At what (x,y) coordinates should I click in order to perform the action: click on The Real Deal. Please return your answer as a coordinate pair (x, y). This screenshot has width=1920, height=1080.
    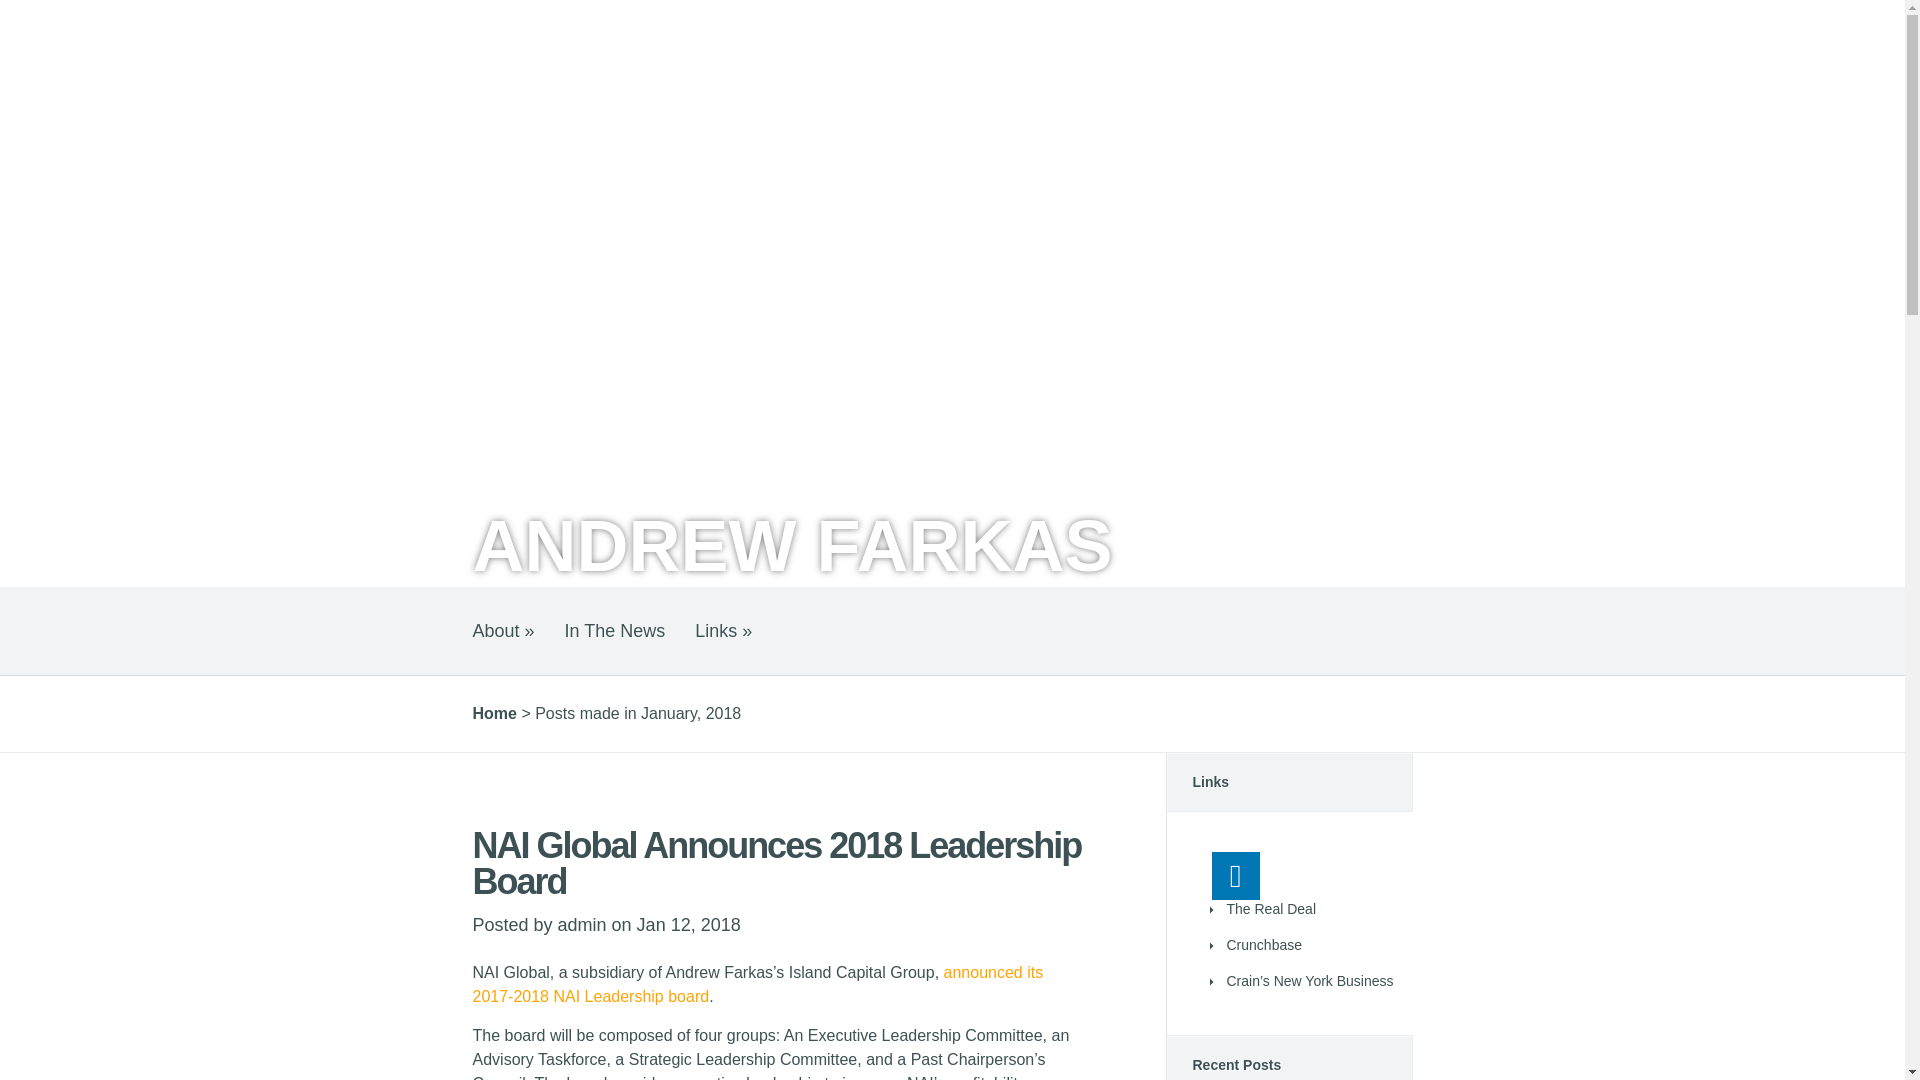
    Looking at the image, I should click on (1270, 908).